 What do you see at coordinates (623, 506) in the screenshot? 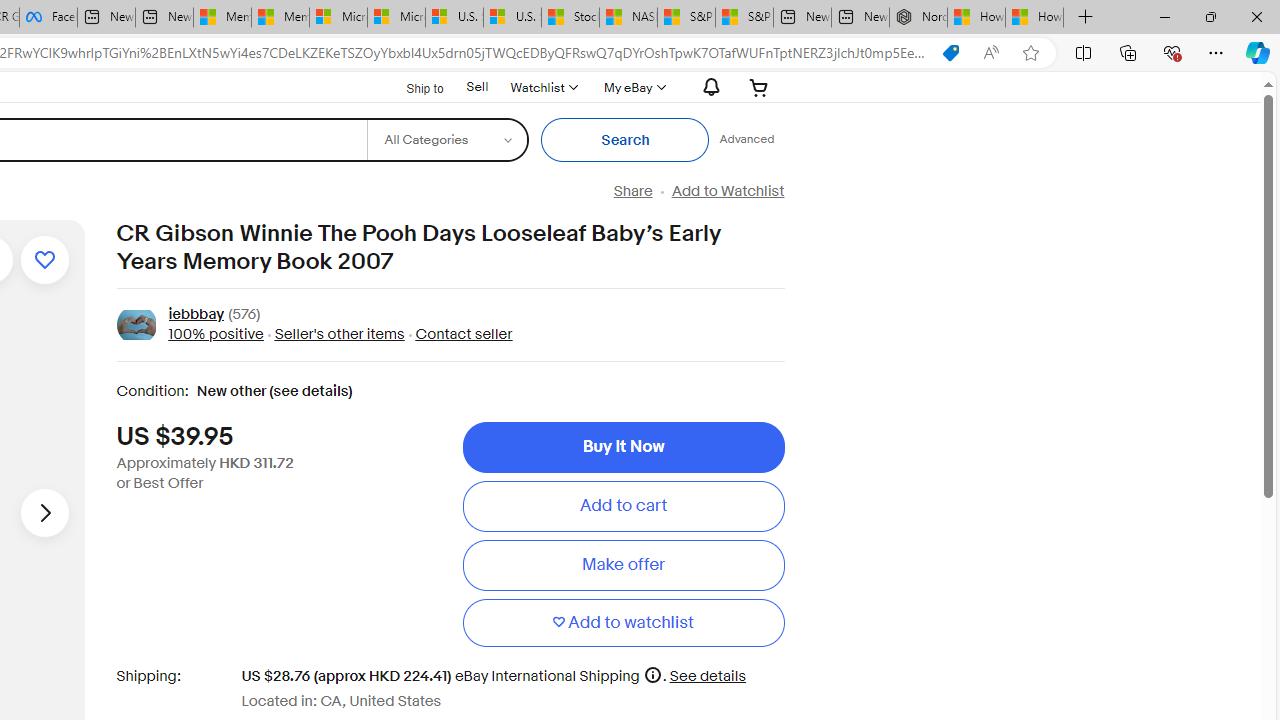
I see `Add to cart` at bounding box center [623, 506].